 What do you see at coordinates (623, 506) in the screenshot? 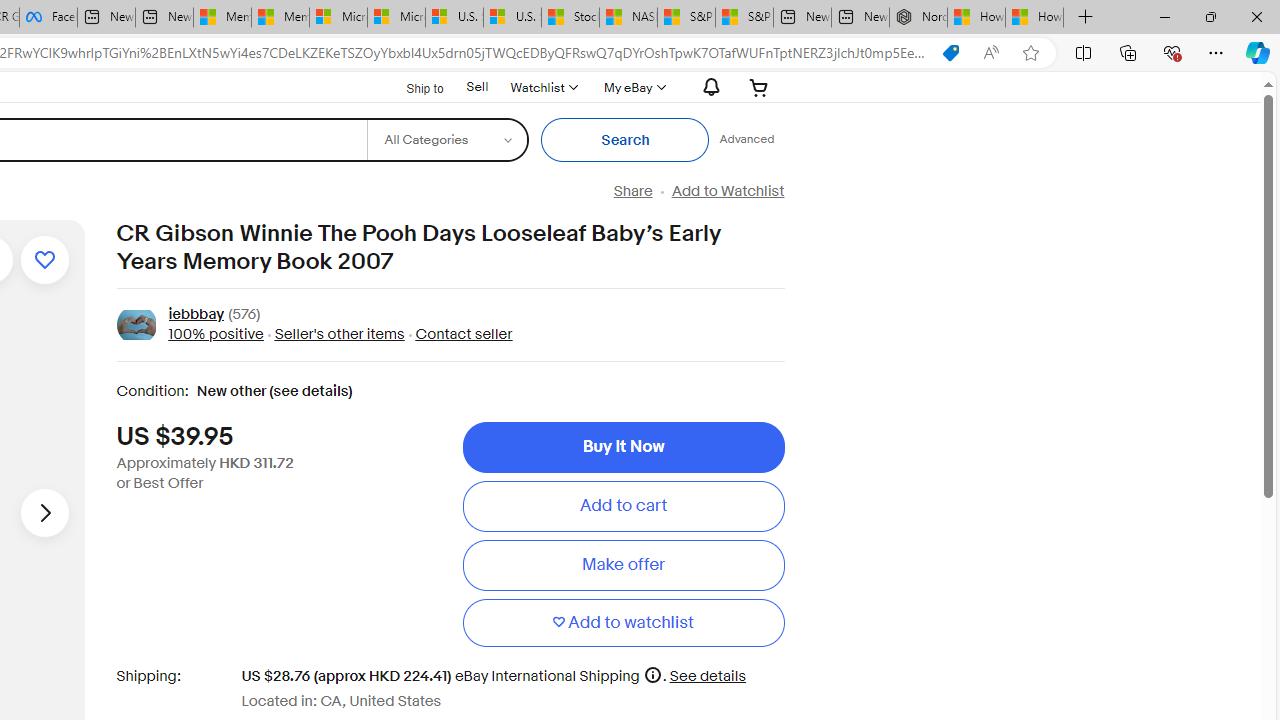
I see `Add to cart` at bounding box center [623, 506].